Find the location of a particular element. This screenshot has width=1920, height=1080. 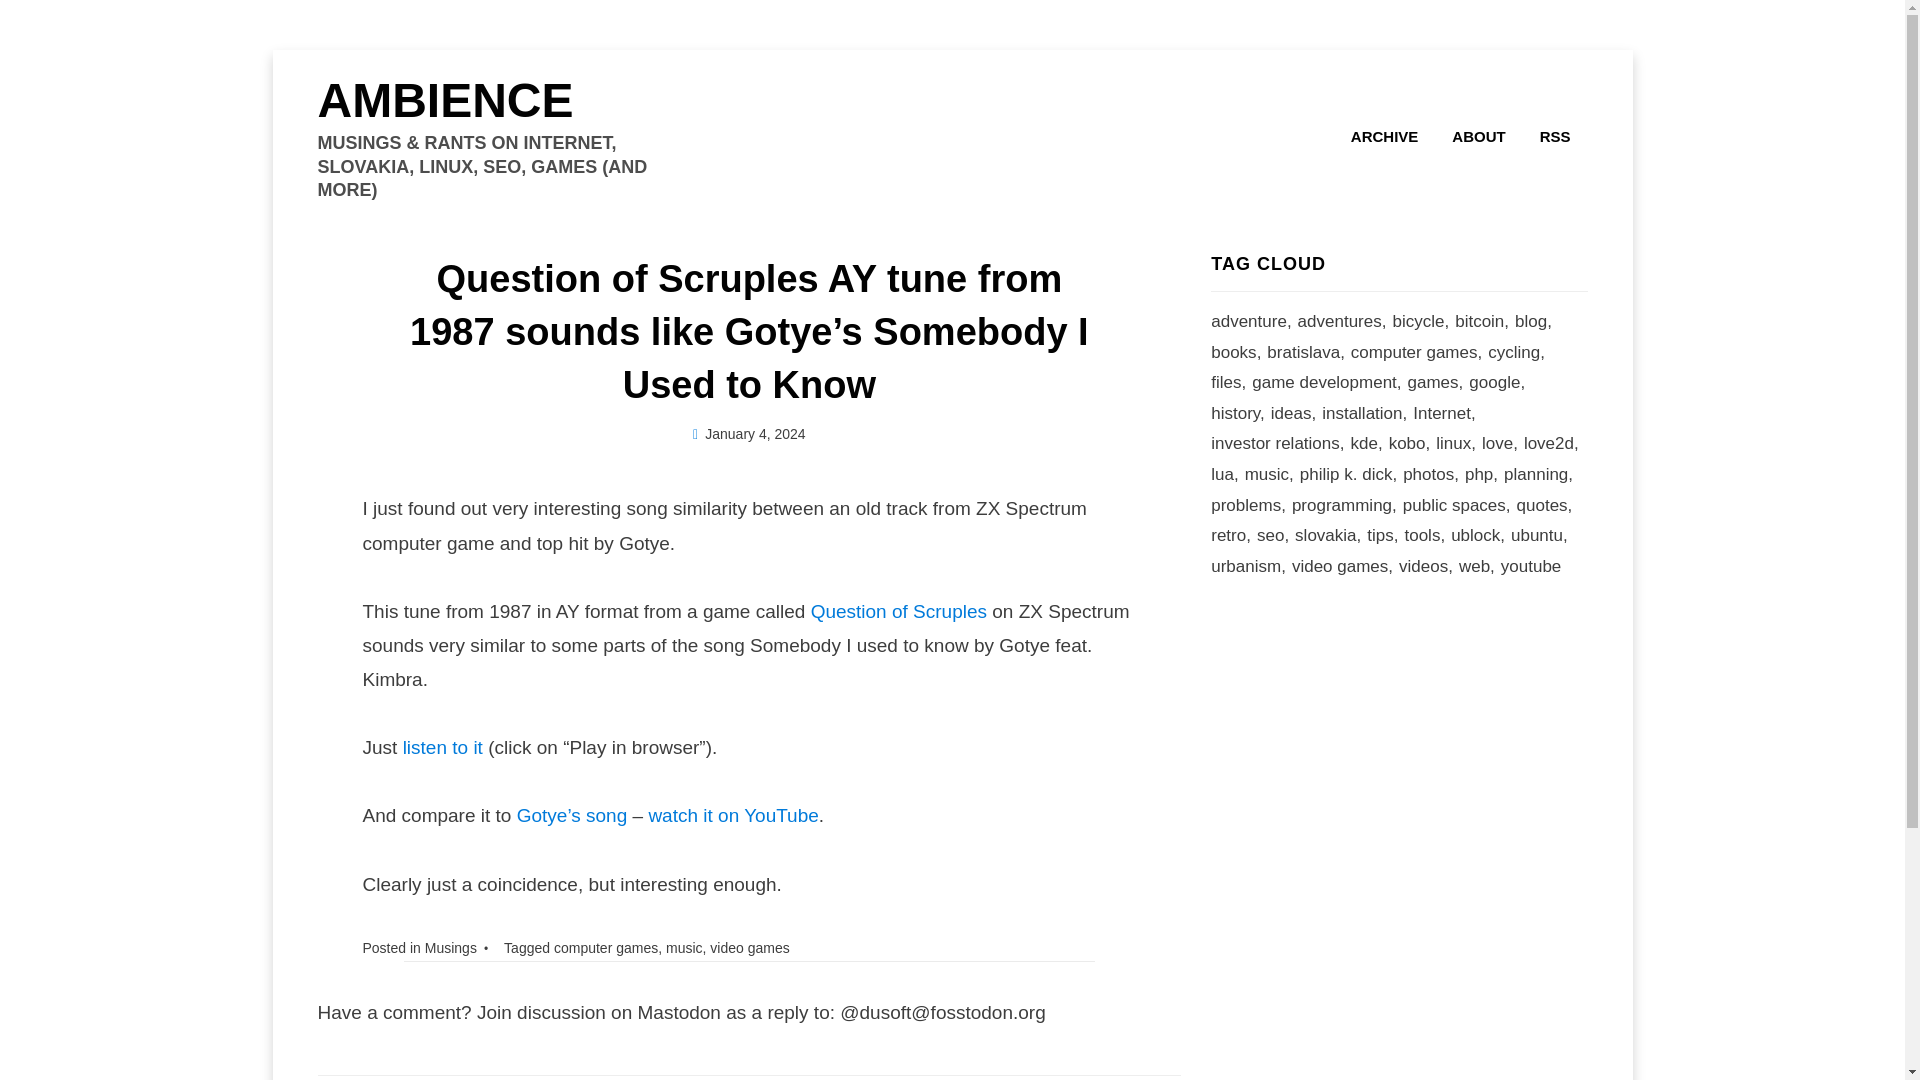

Ambience is located at coordinates (446, 100).